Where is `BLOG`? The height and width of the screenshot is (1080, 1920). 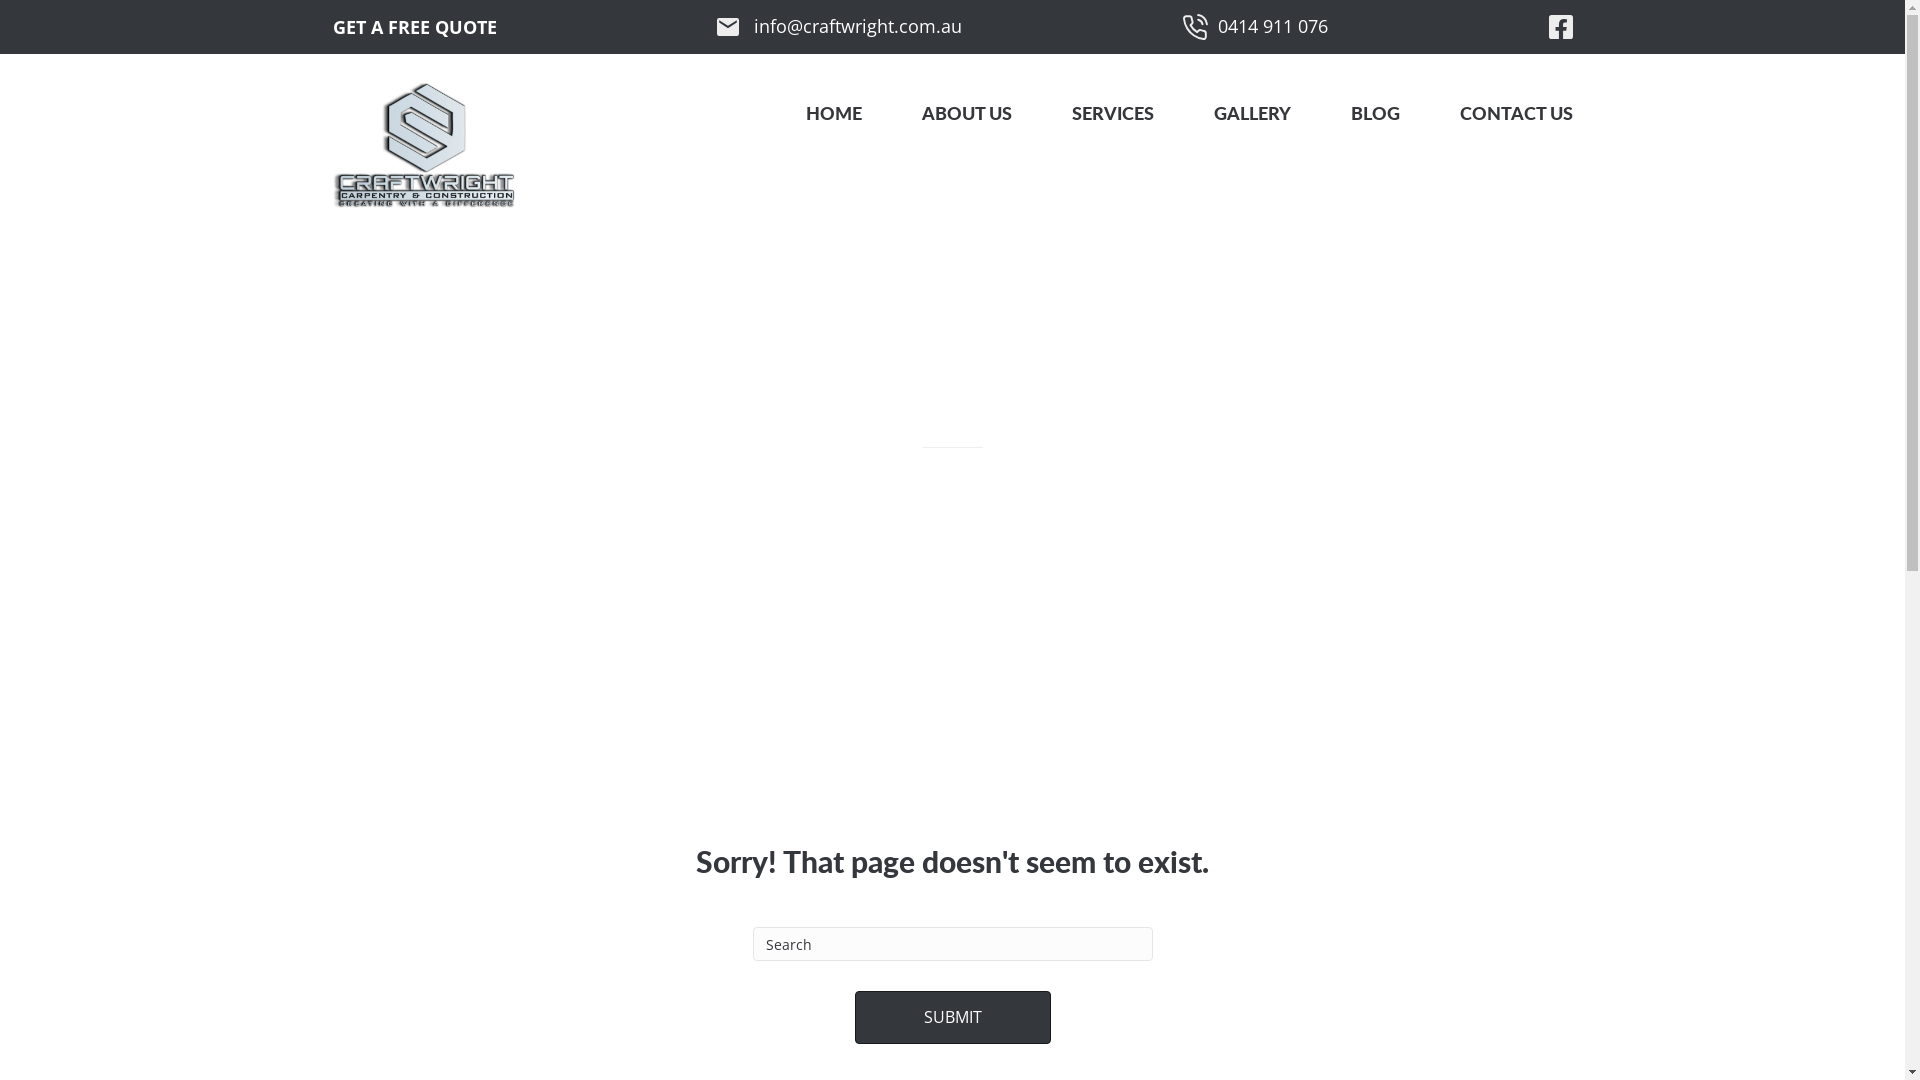 BLOG is located at coordinates (1374, 114).